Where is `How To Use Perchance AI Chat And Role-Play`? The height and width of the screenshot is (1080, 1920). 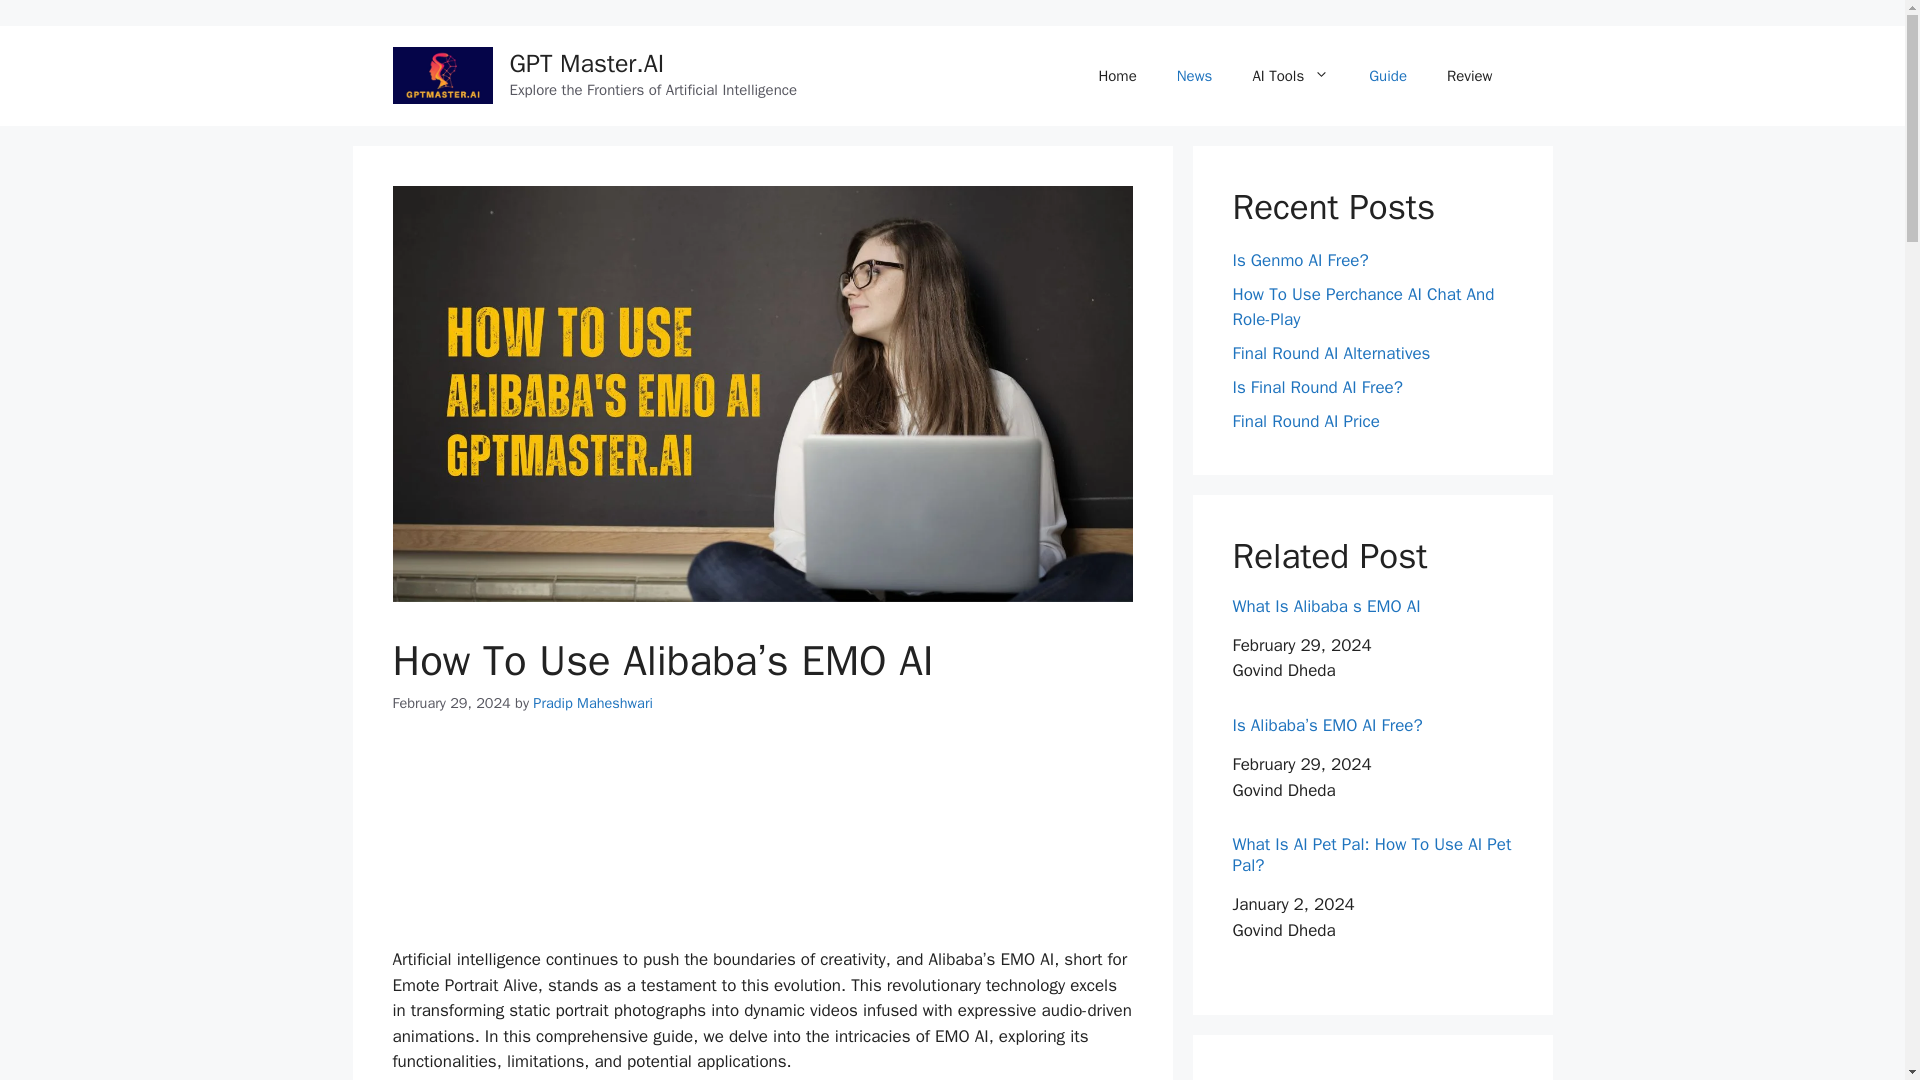 How To Use Perchance AI Chat And Role-Play is located at coordinates (1362, 307).